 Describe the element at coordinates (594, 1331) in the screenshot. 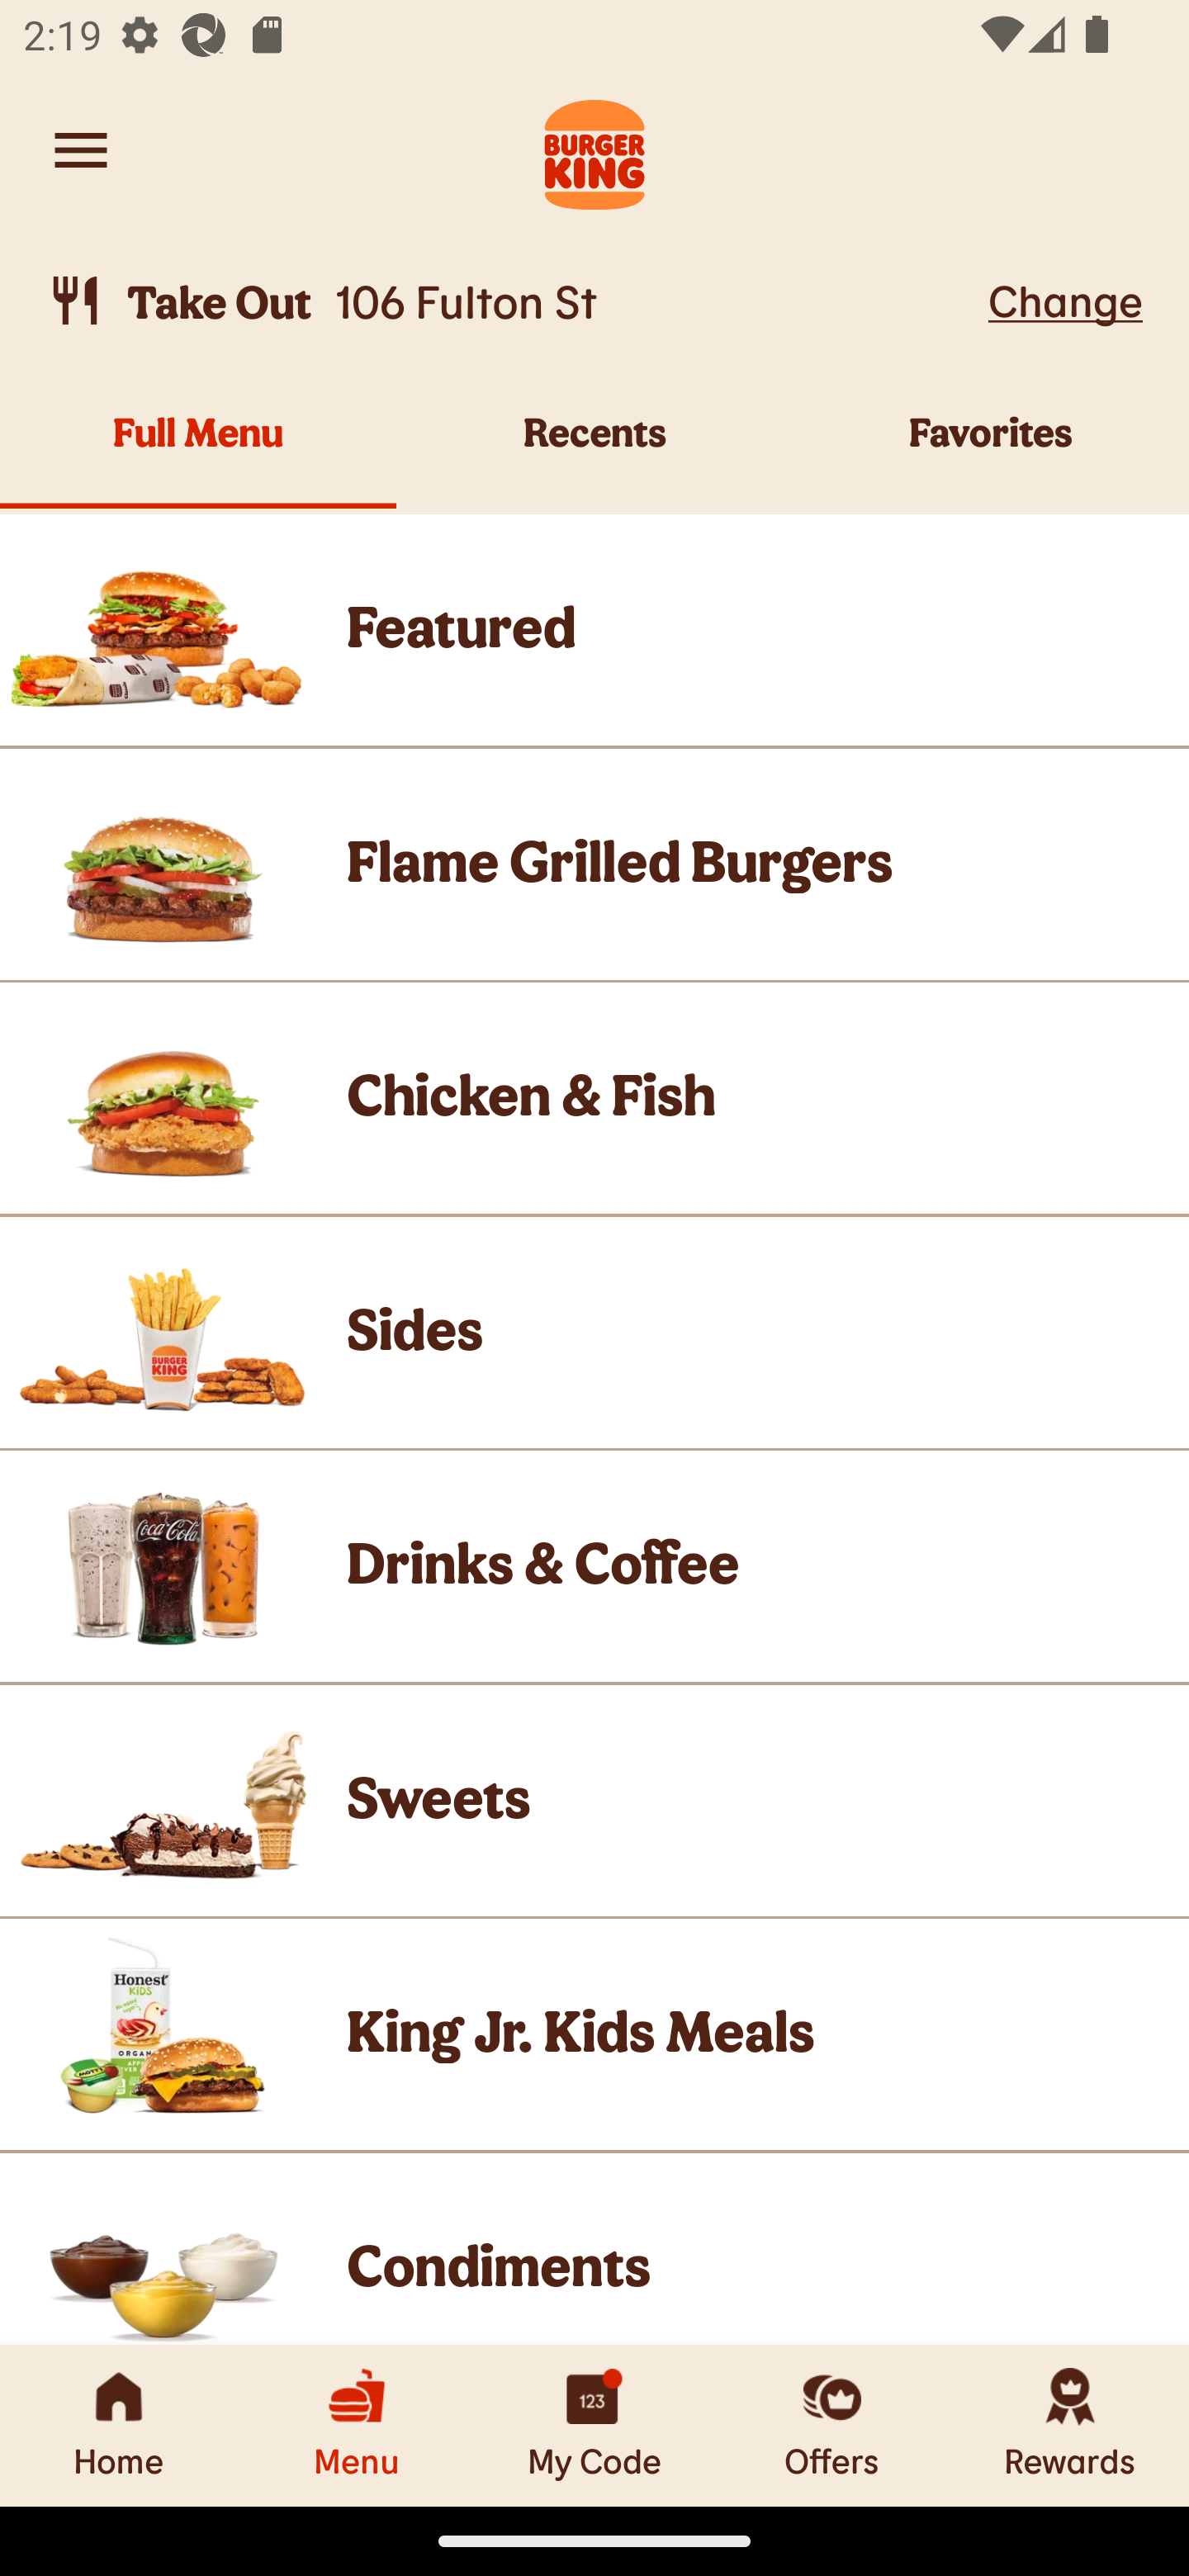

I see `Product Image, Sides Product Image Sides` at that location.